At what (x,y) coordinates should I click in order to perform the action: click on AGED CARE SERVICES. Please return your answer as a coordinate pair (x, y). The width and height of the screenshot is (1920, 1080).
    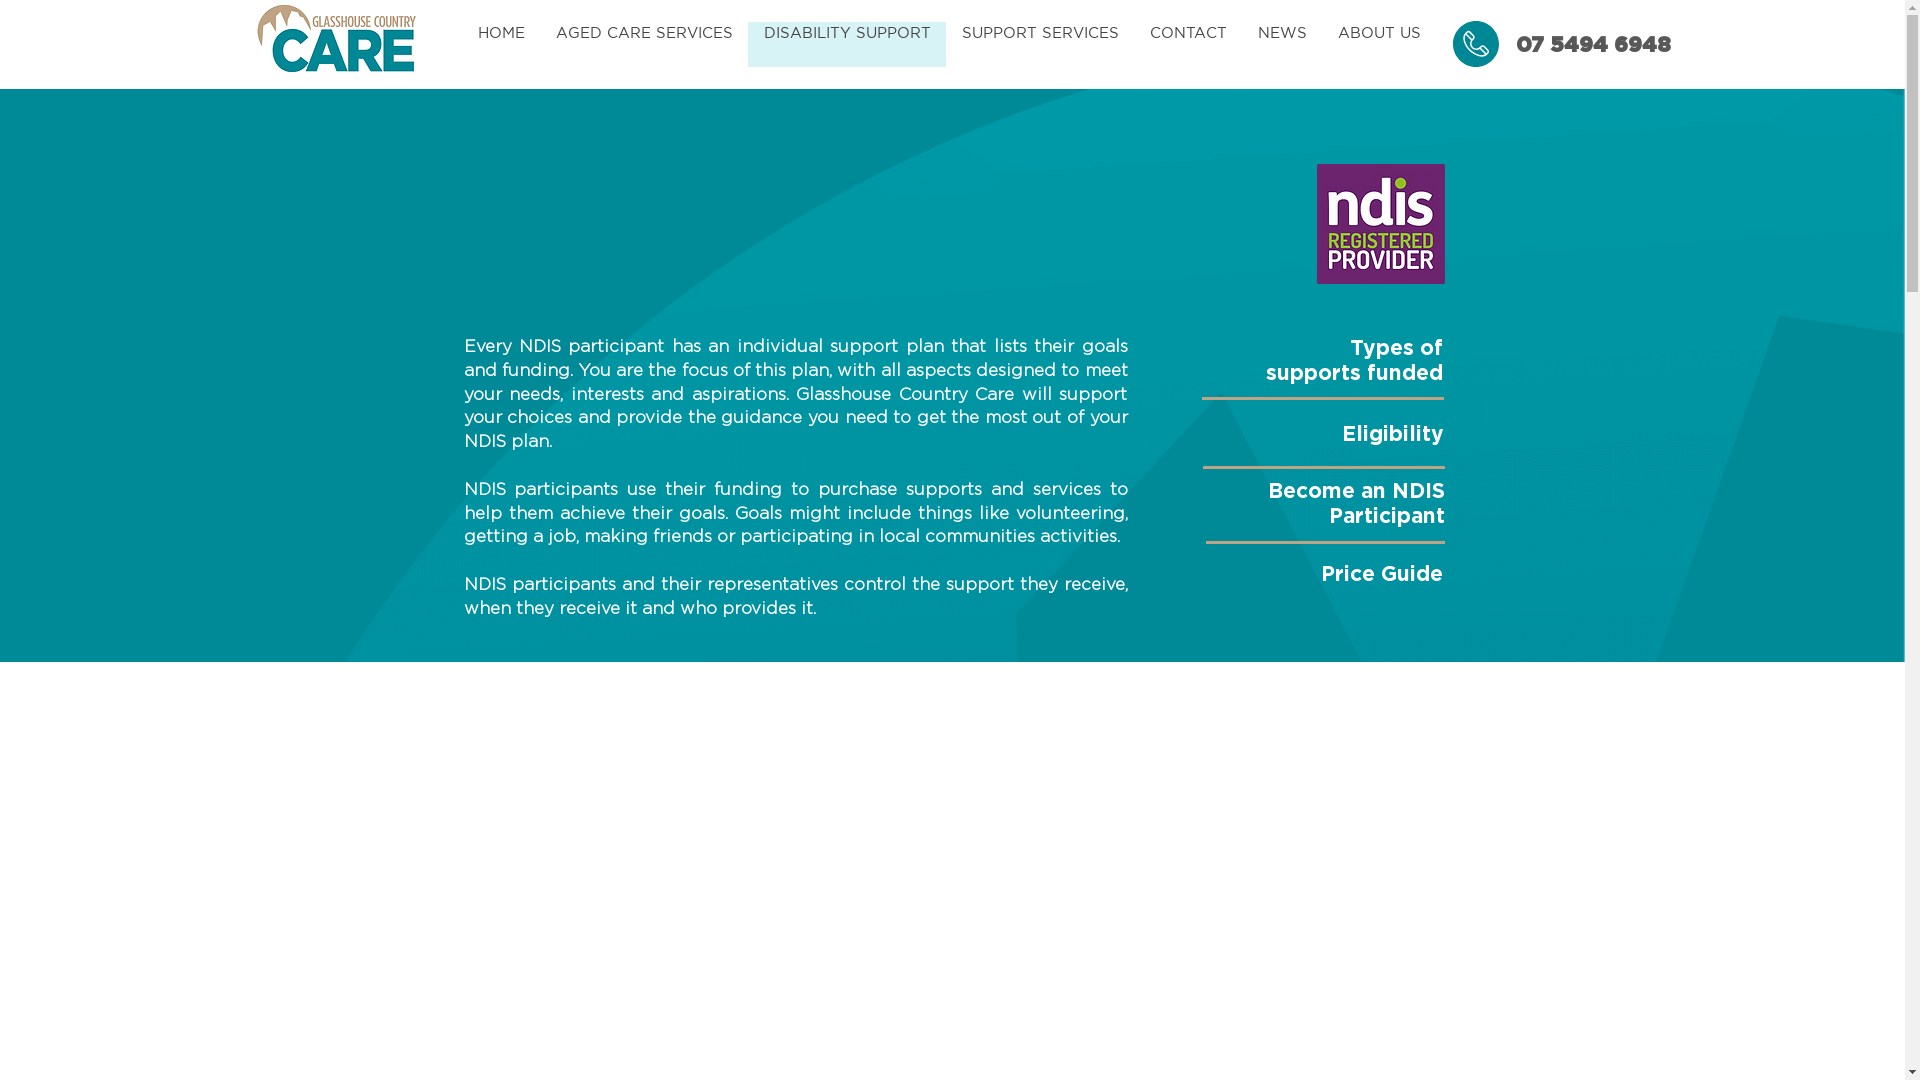
    Looking at the image, I should click on (644, 44).